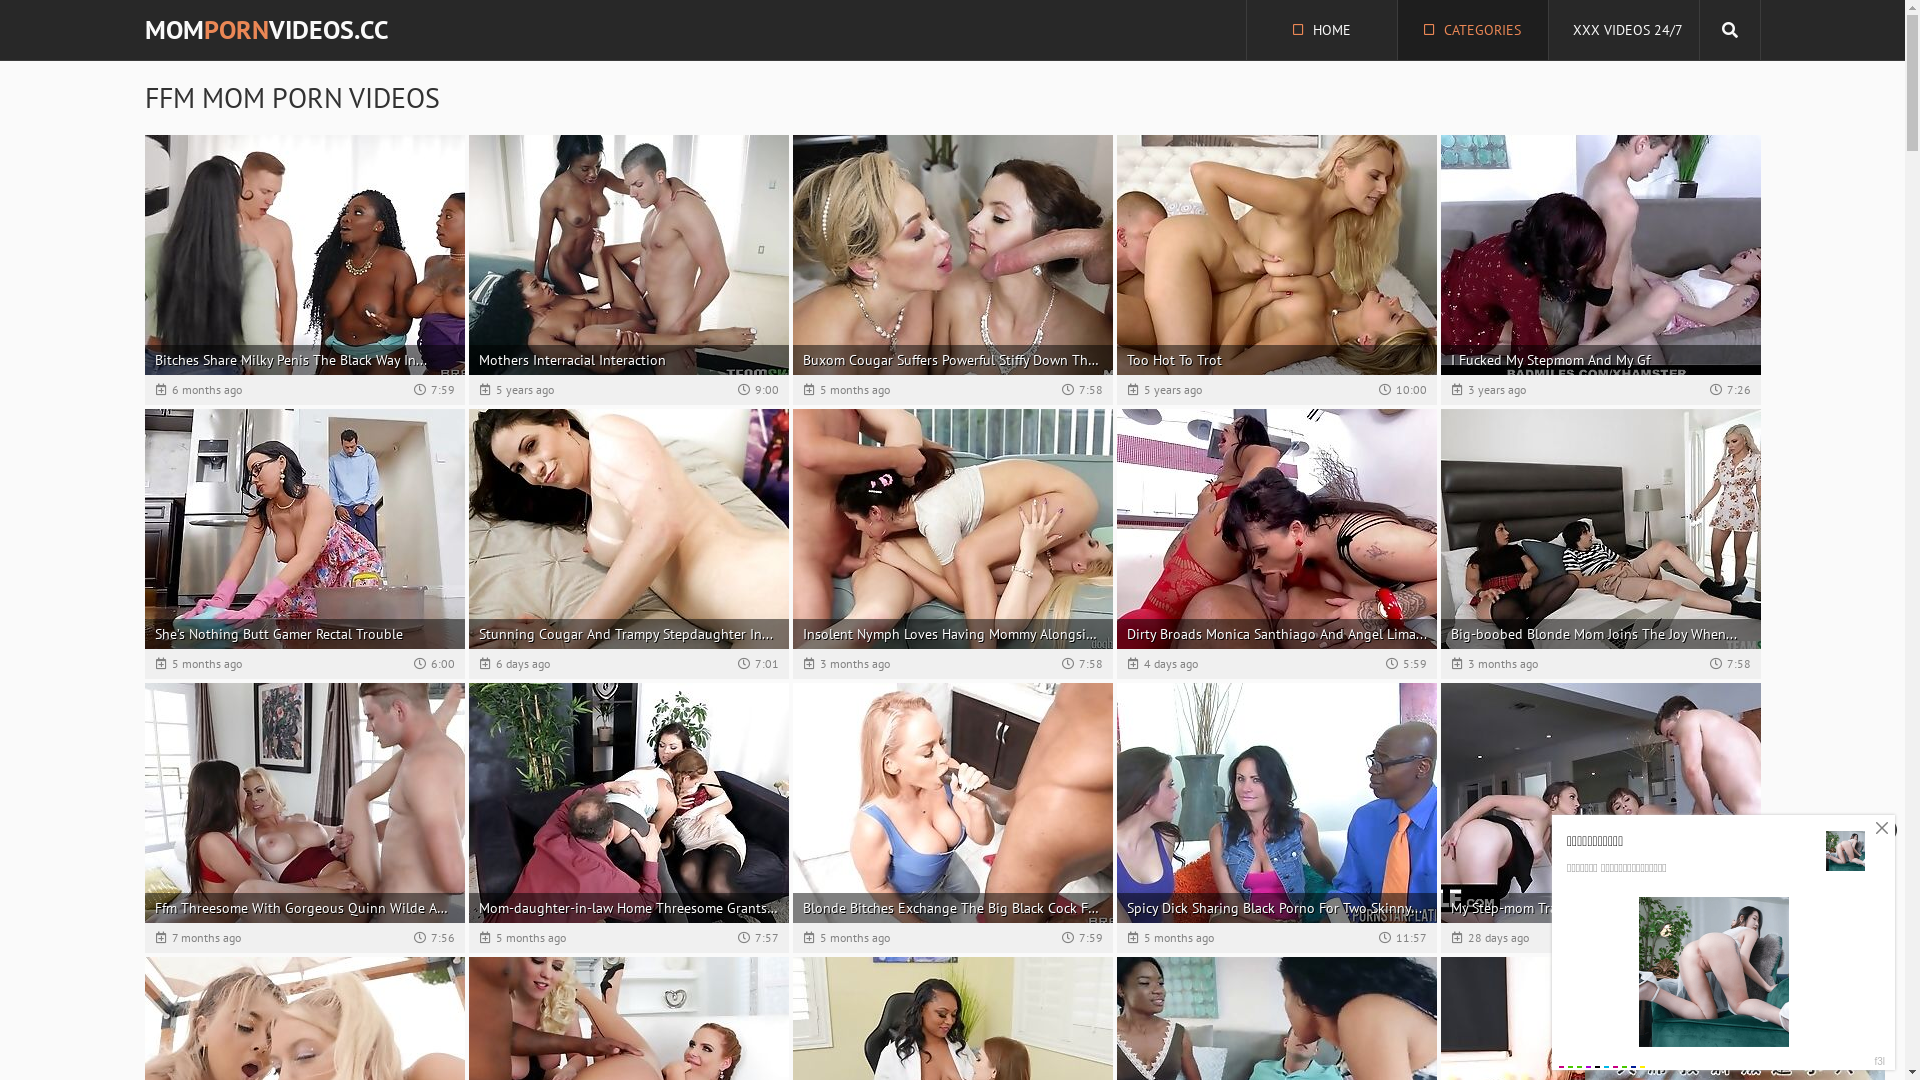 This screenshot has width=1920, height=1080. I want to click on MOMPORNVIDEOS.CC, so click(266, 30).